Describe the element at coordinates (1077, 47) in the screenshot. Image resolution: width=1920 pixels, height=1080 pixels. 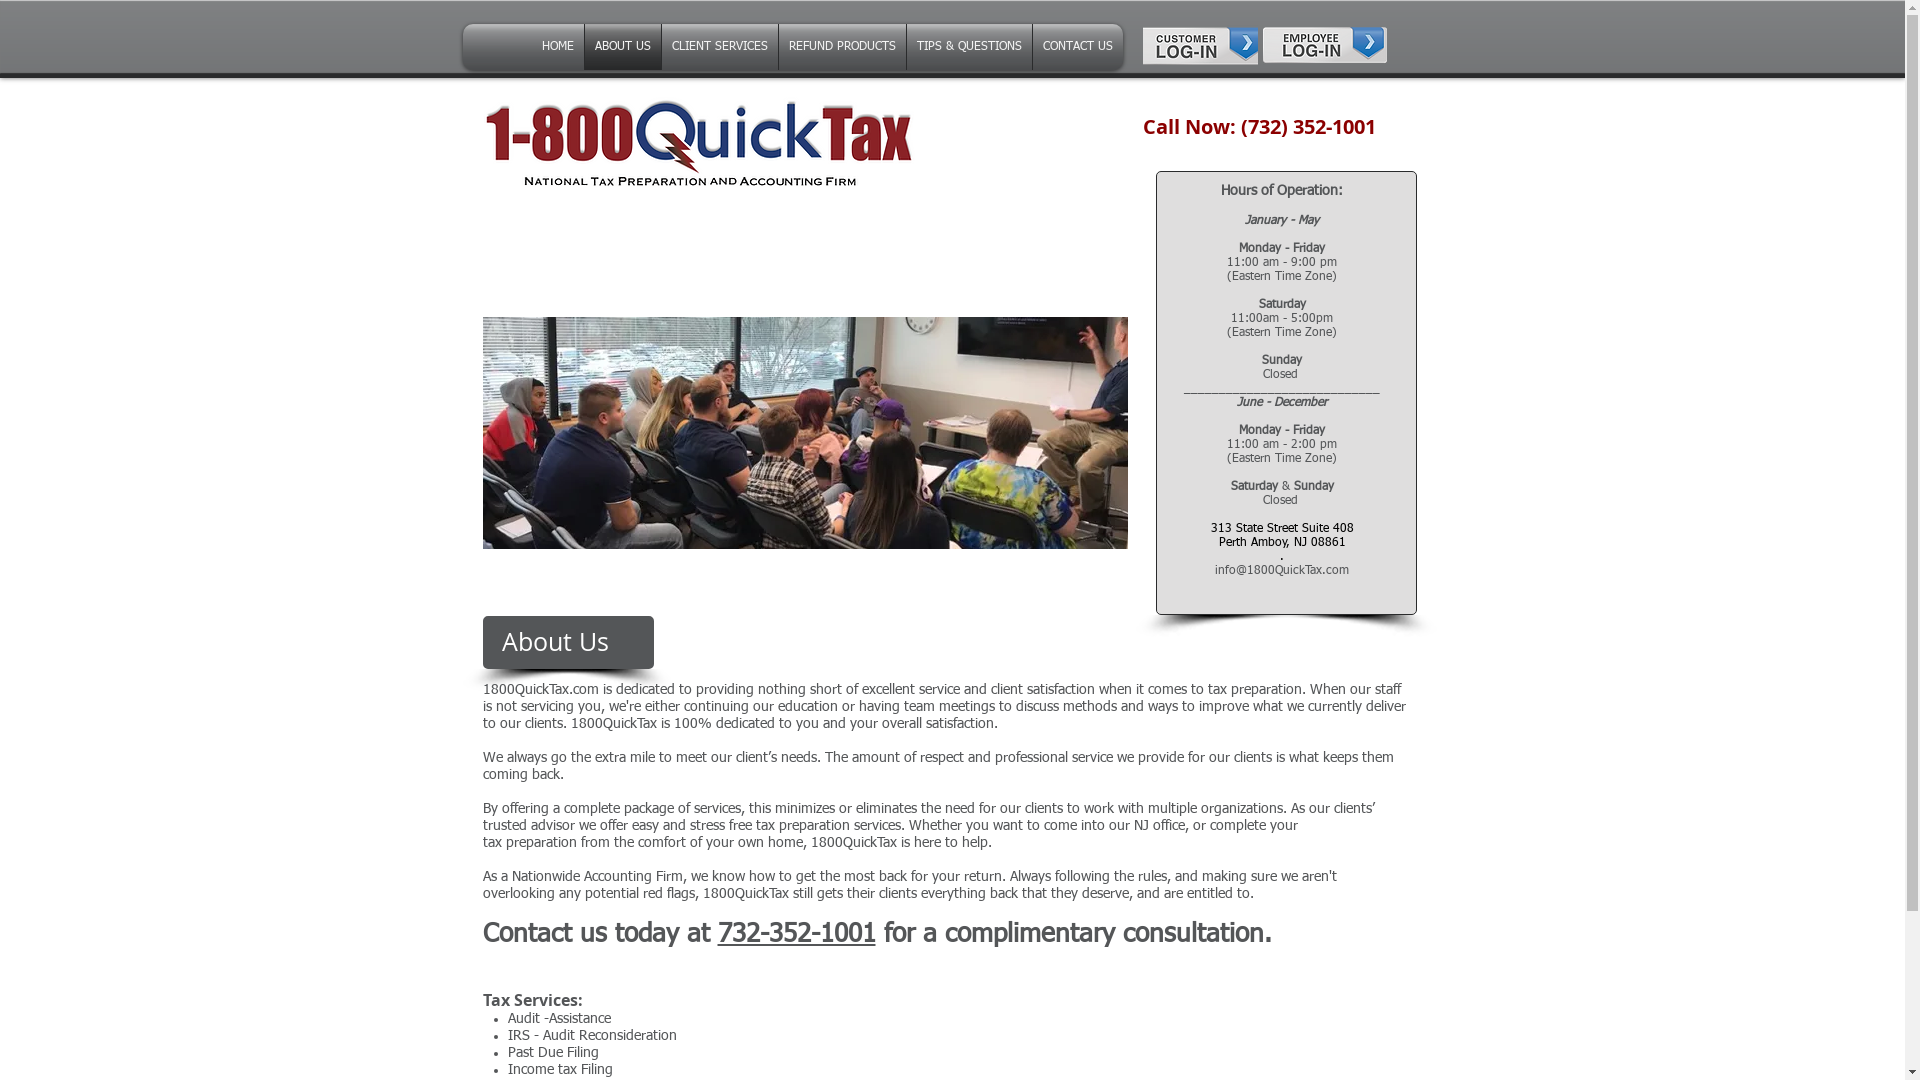
I see `CONTACT US` at that location.